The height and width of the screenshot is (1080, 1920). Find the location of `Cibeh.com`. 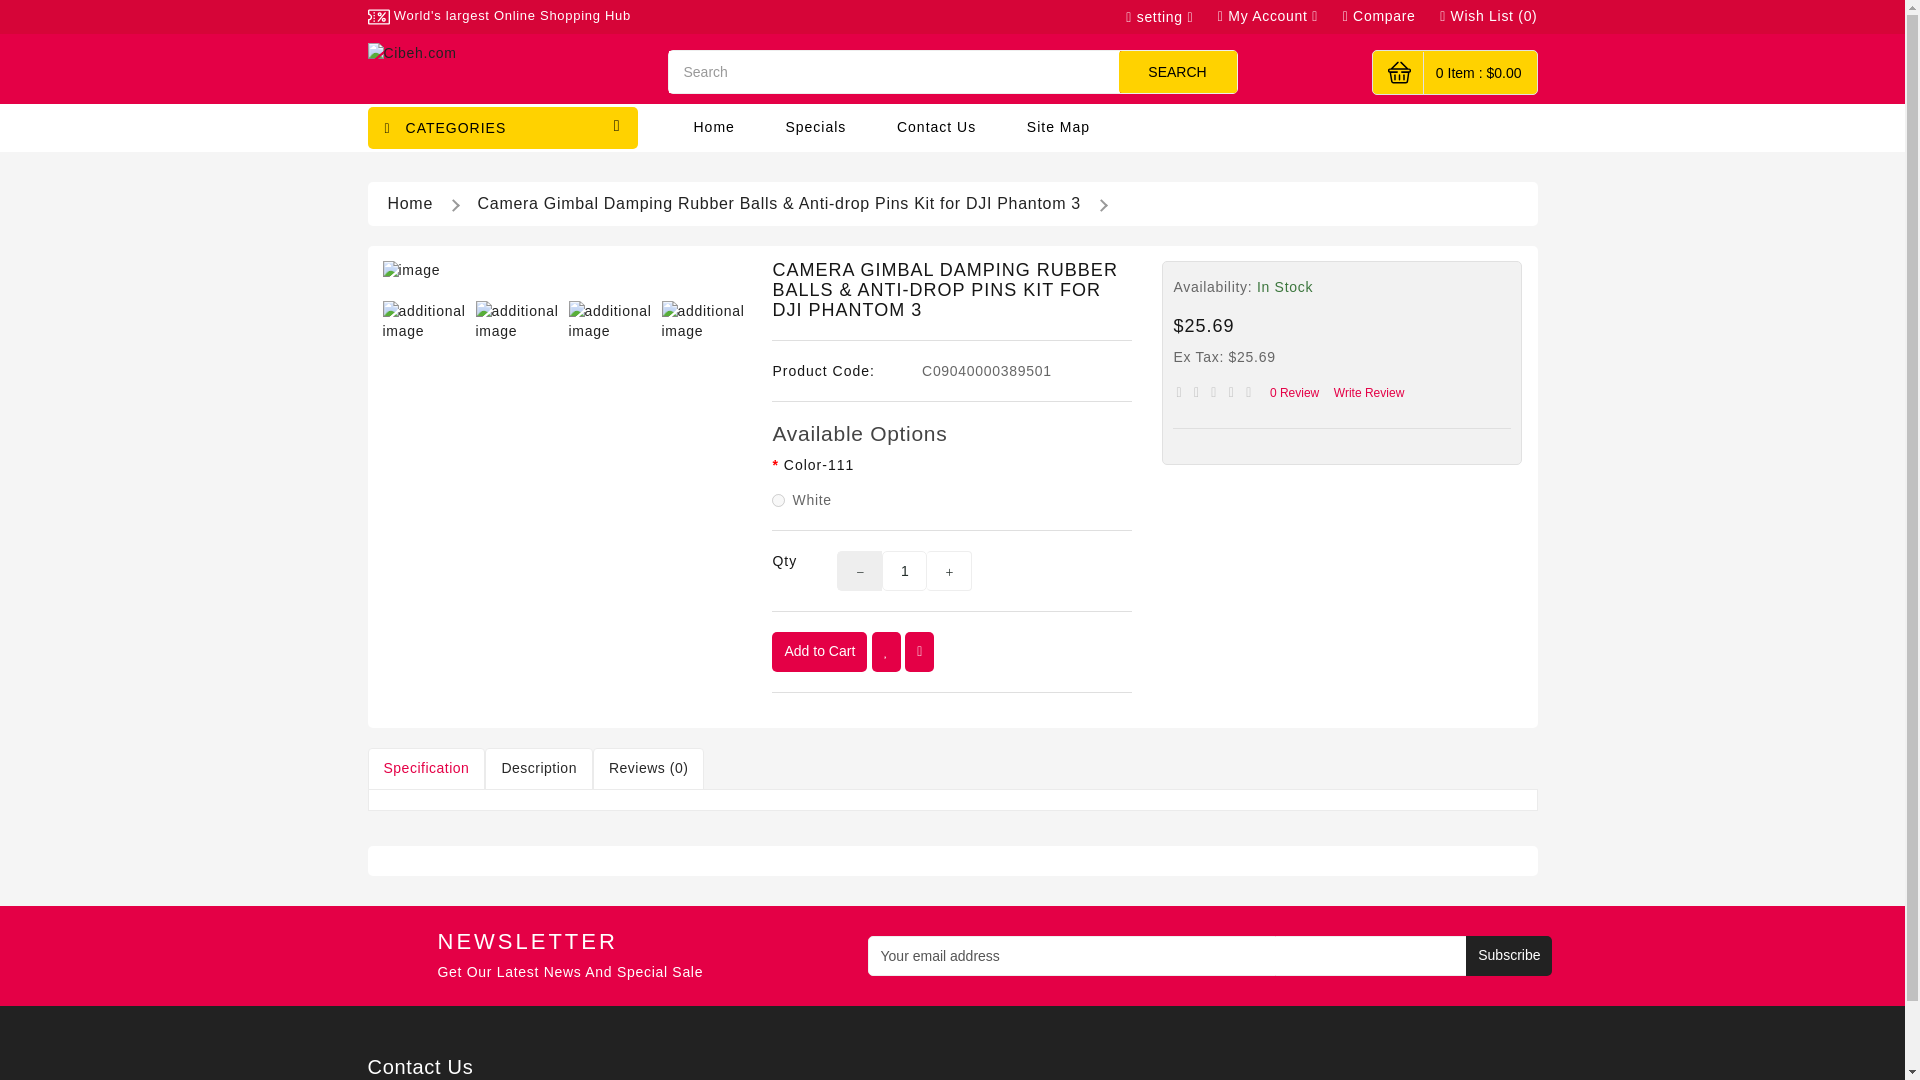

Cibeh.com is located at coordinates (502, 52).